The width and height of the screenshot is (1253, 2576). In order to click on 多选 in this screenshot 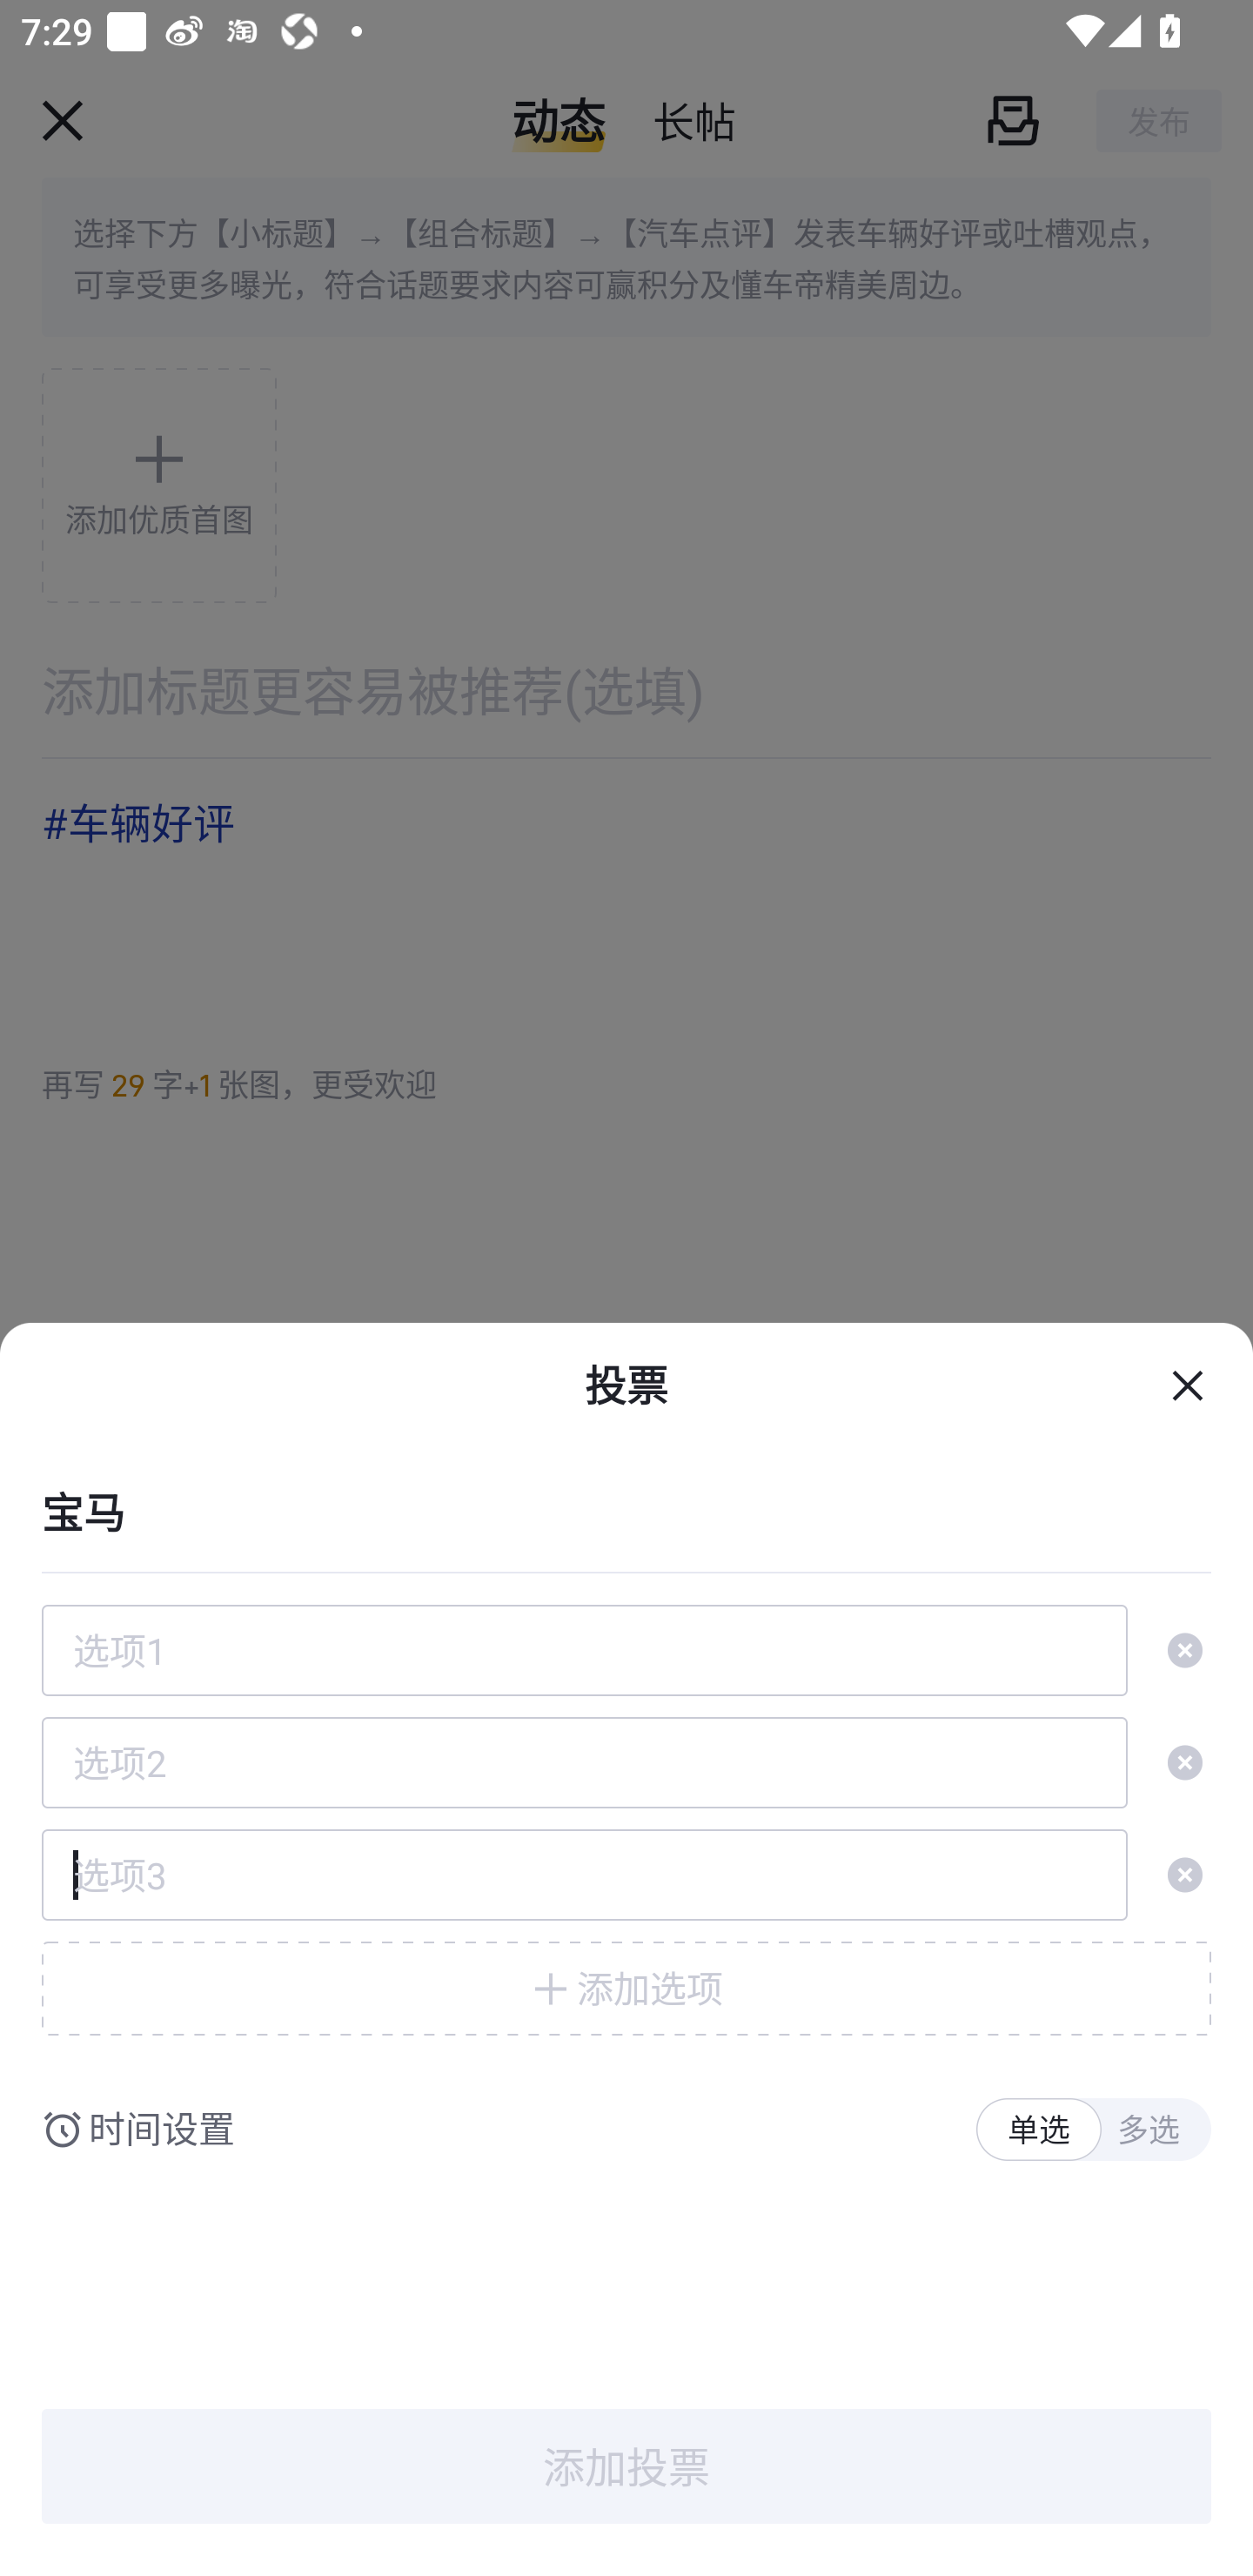, I will do `click(1149, 2130)`.